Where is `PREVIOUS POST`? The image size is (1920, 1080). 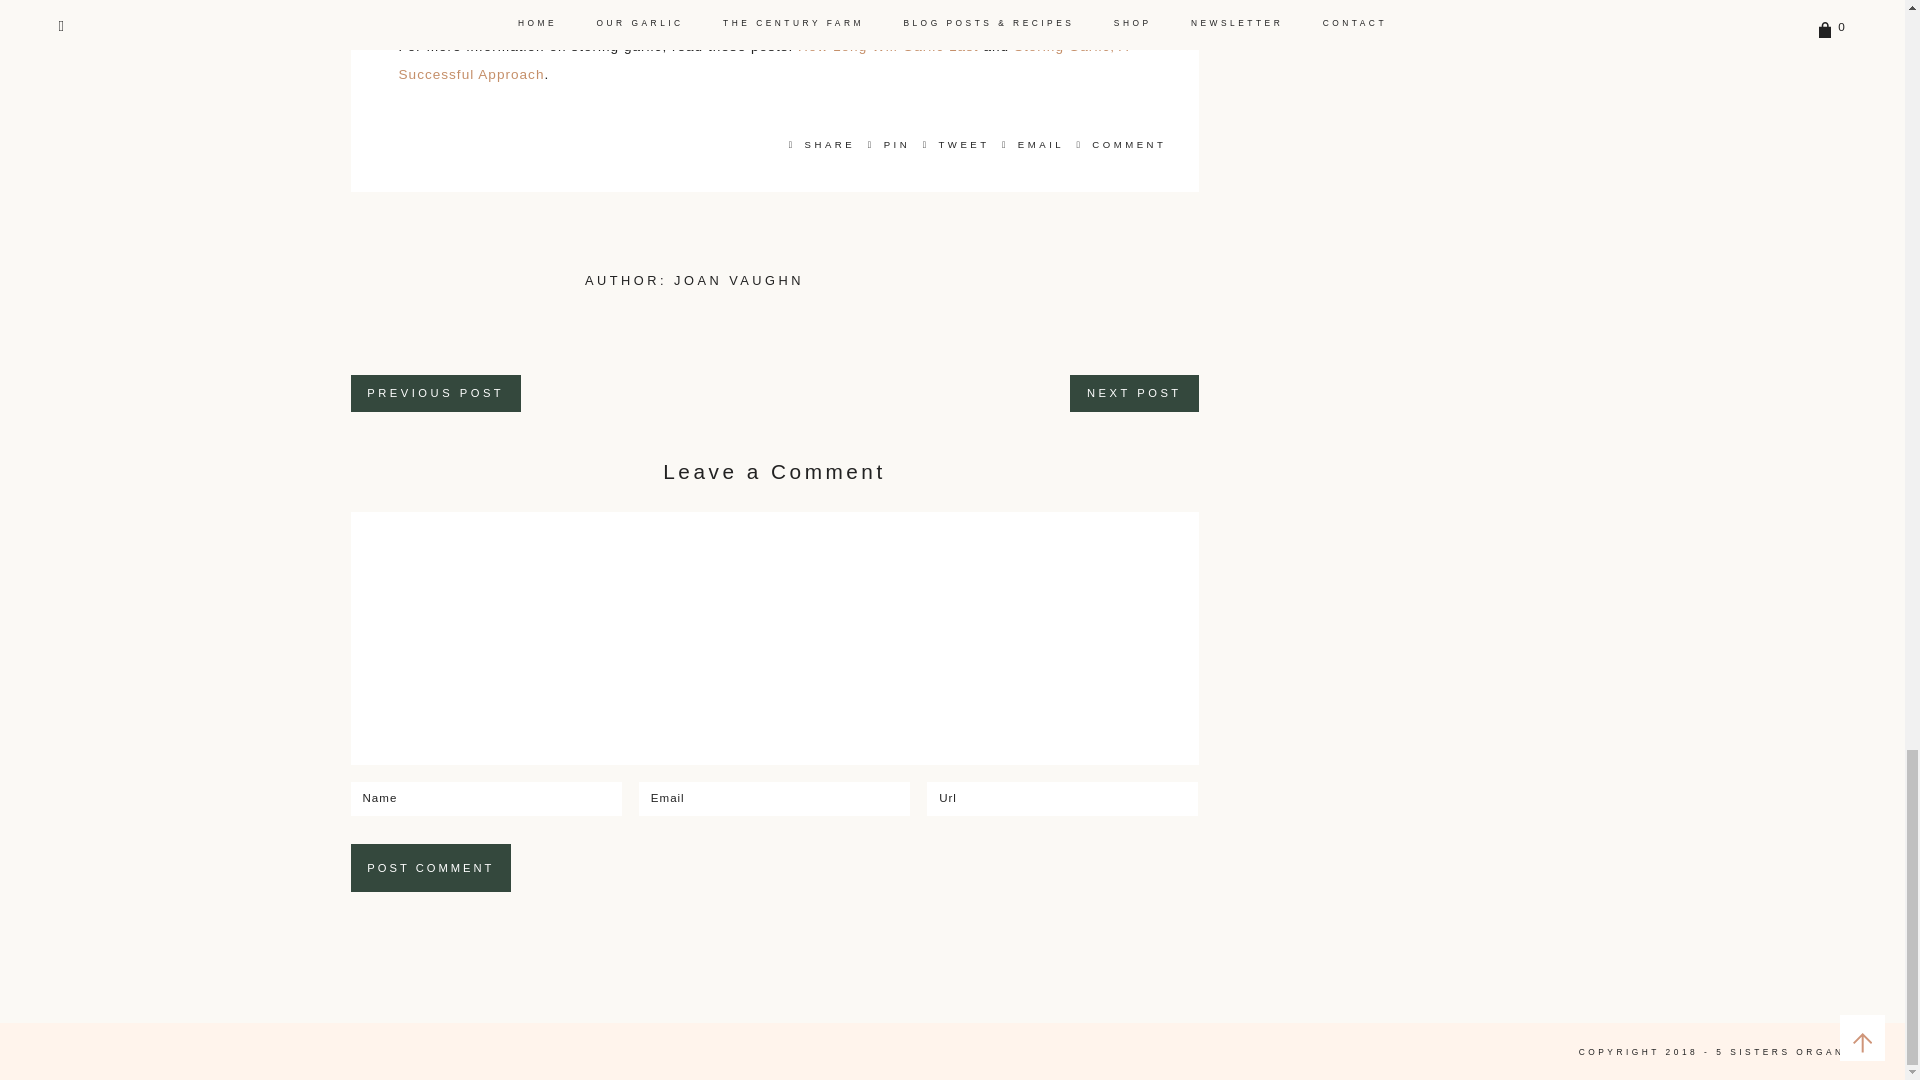
PREVIOUS POST is located at coordinates (434, 393).